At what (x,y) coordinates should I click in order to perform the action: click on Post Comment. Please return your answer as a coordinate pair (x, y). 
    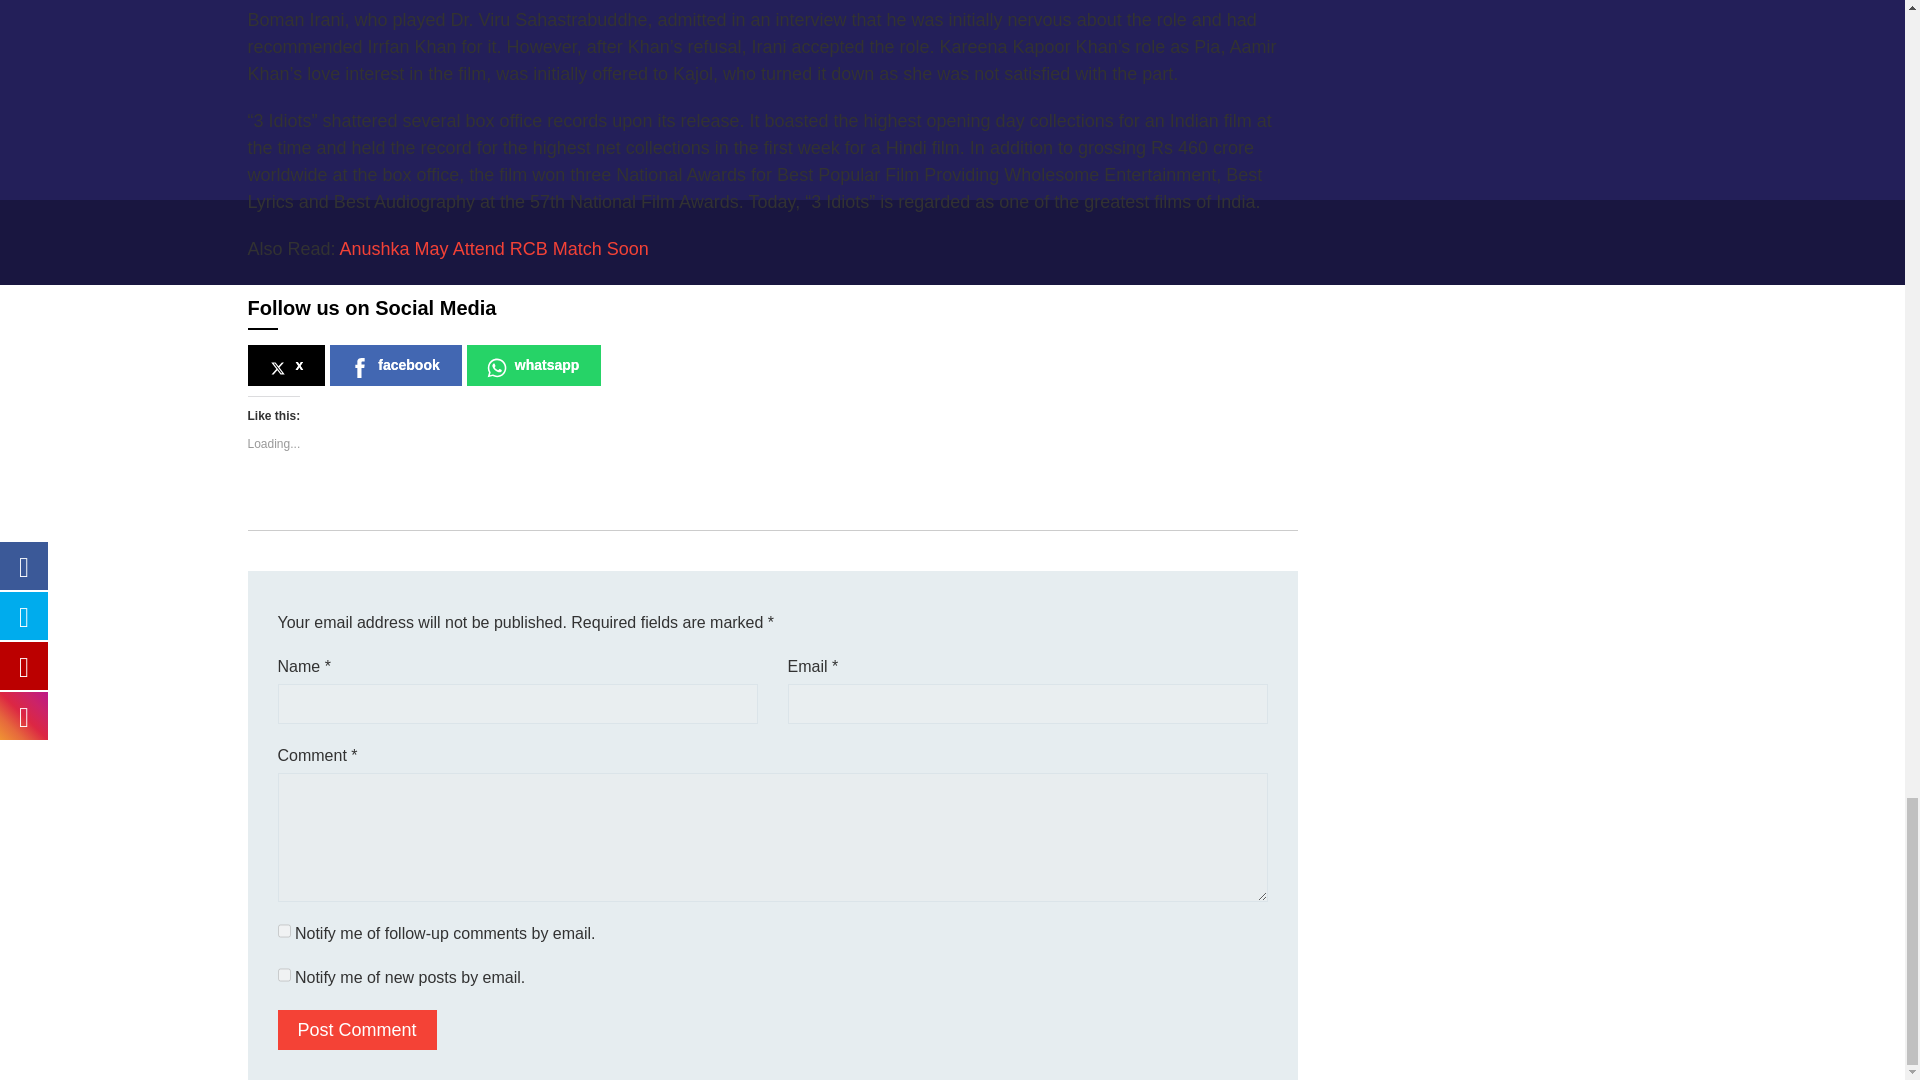
    Looking at the image, I should click on (358, 1029).